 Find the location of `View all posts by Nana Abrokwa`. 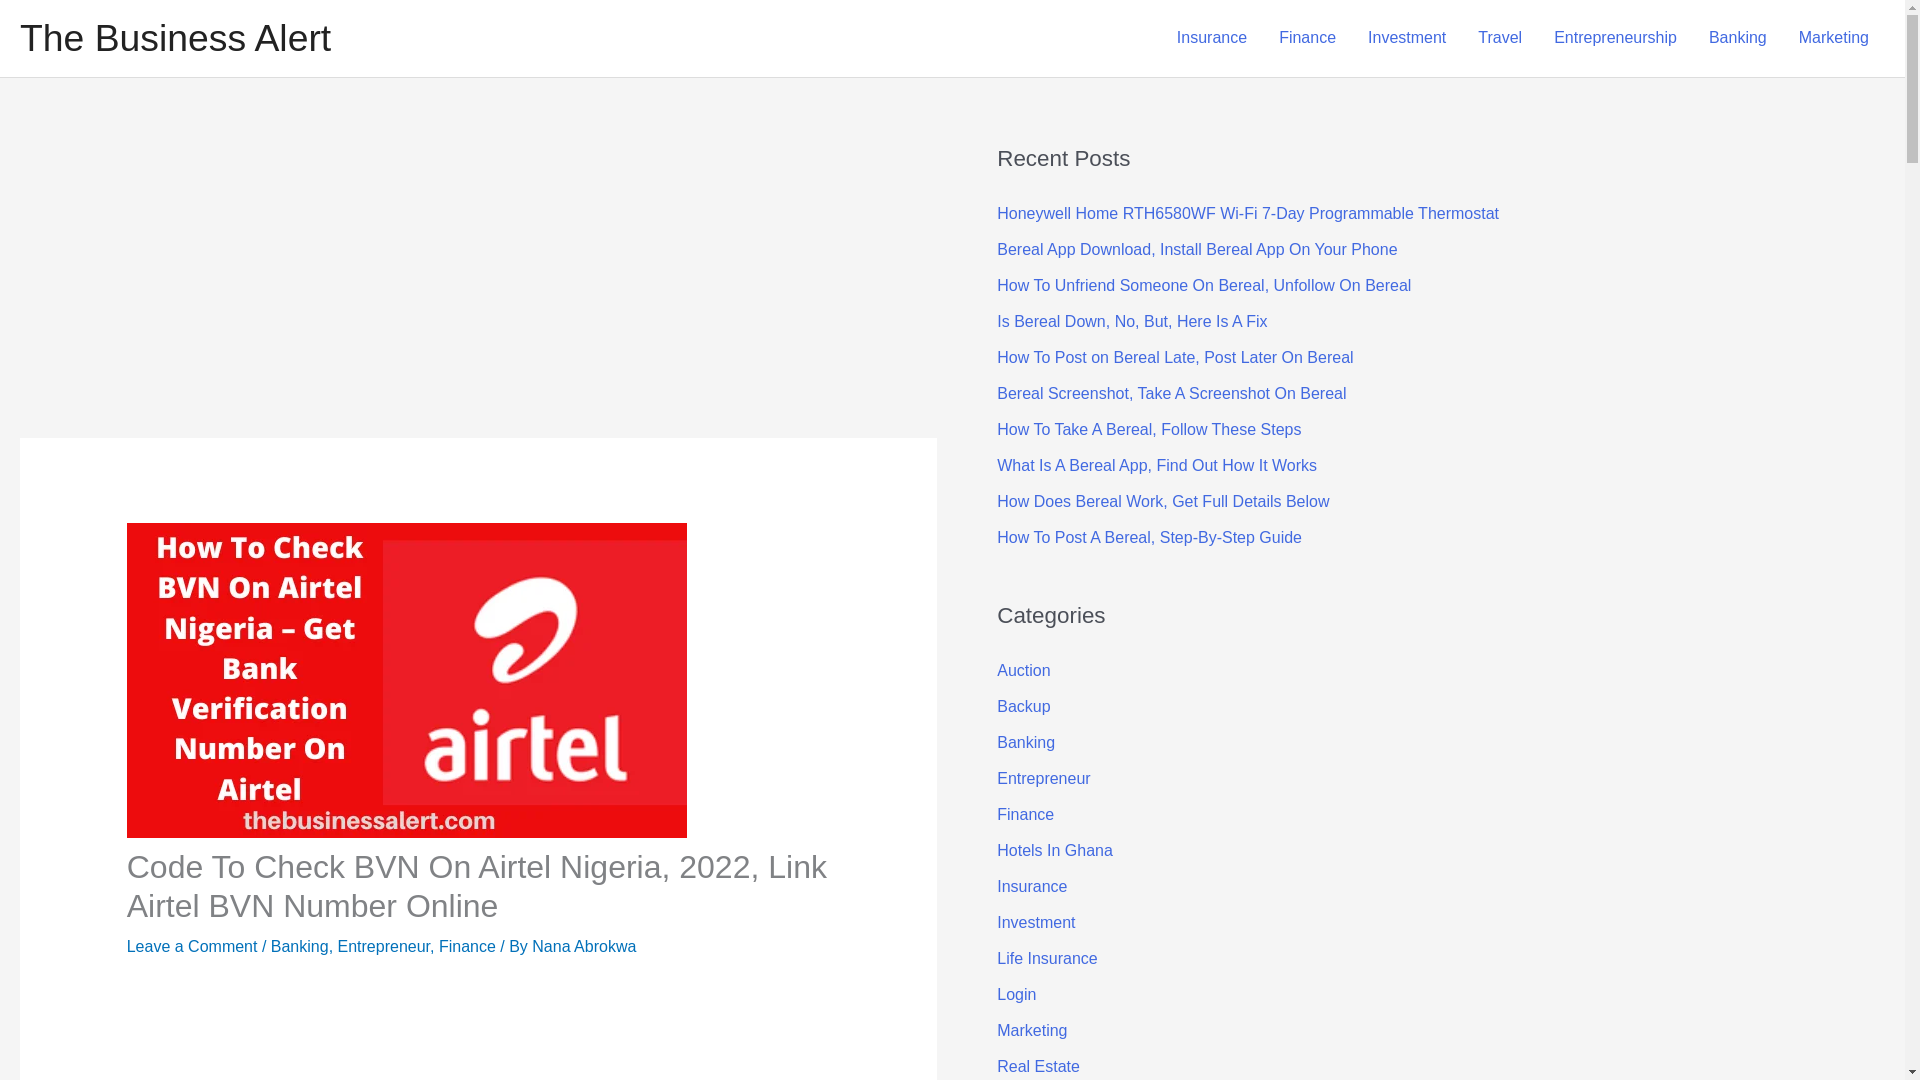

View all posts by Nana Abrokwa is located at coordinates (583, 946).